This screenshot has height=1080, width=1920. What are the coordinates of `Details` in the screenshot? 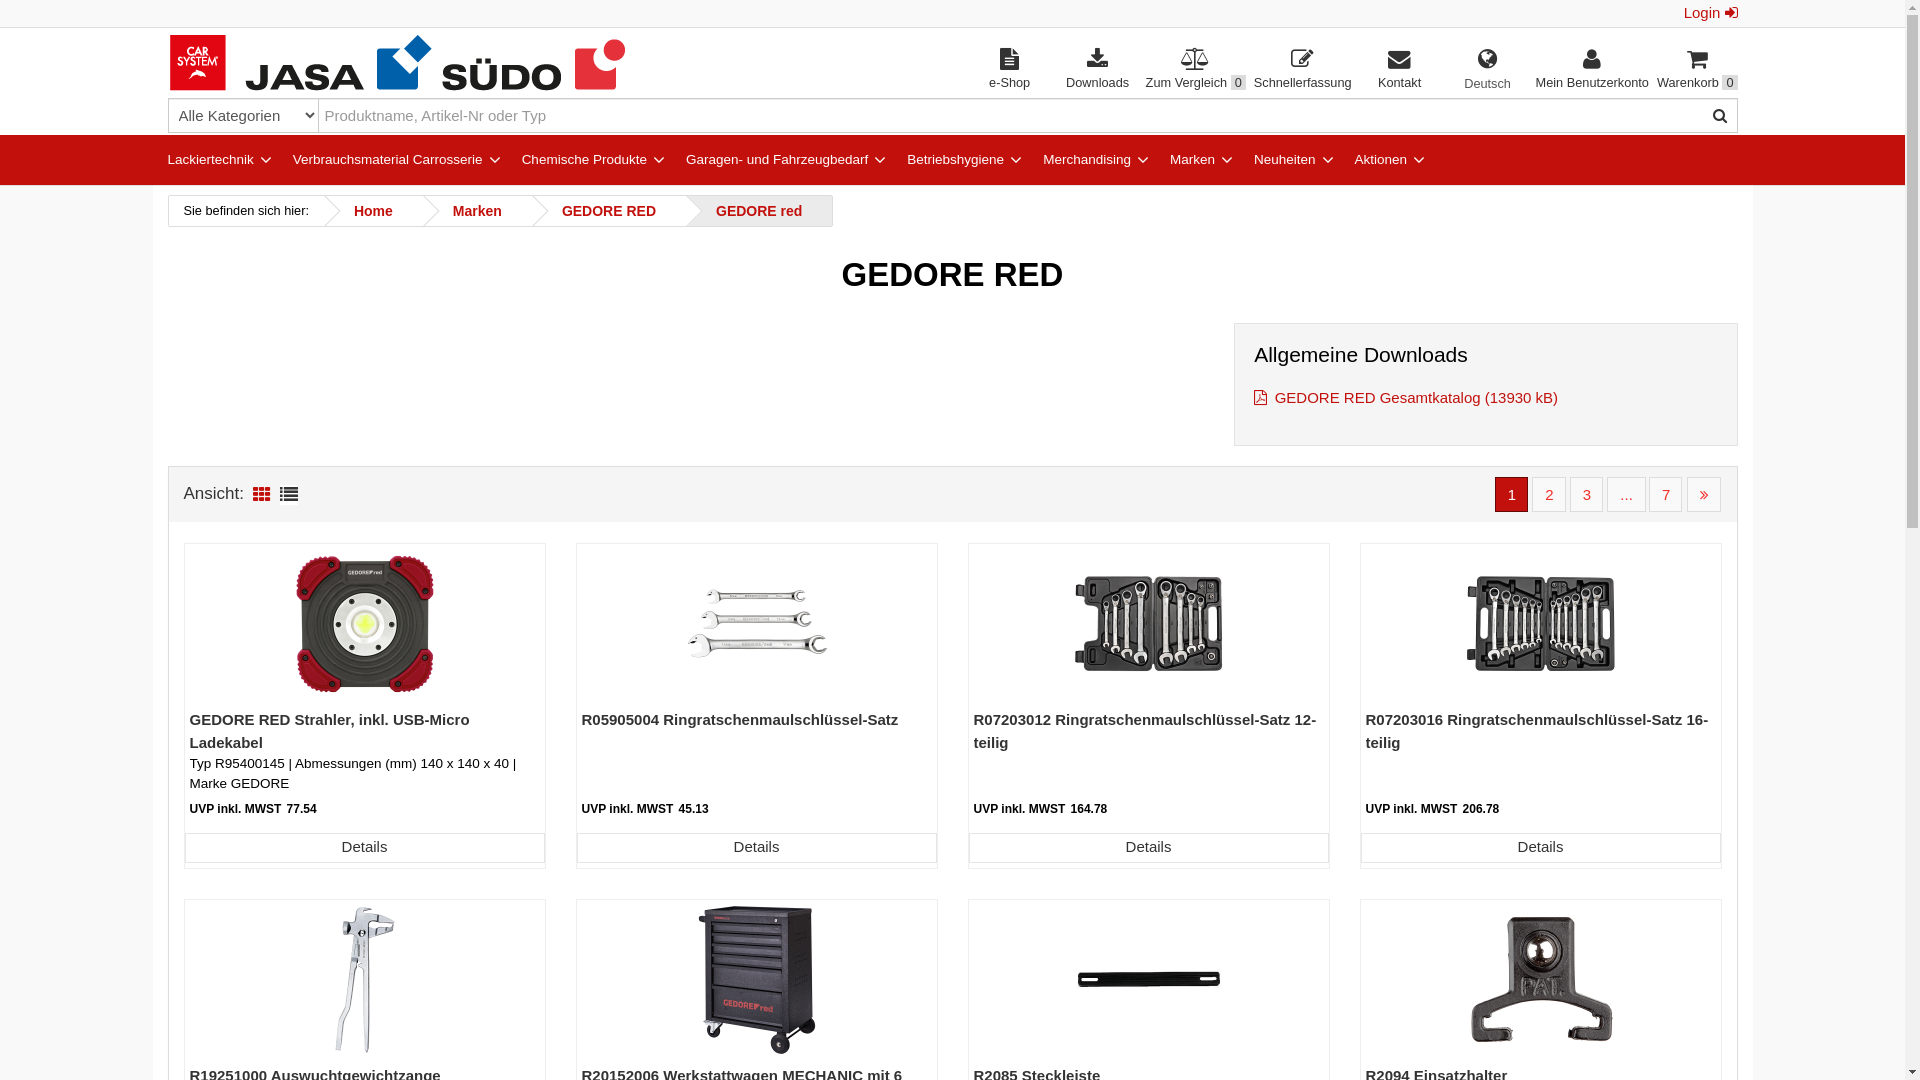 It's located at (1148, 848).